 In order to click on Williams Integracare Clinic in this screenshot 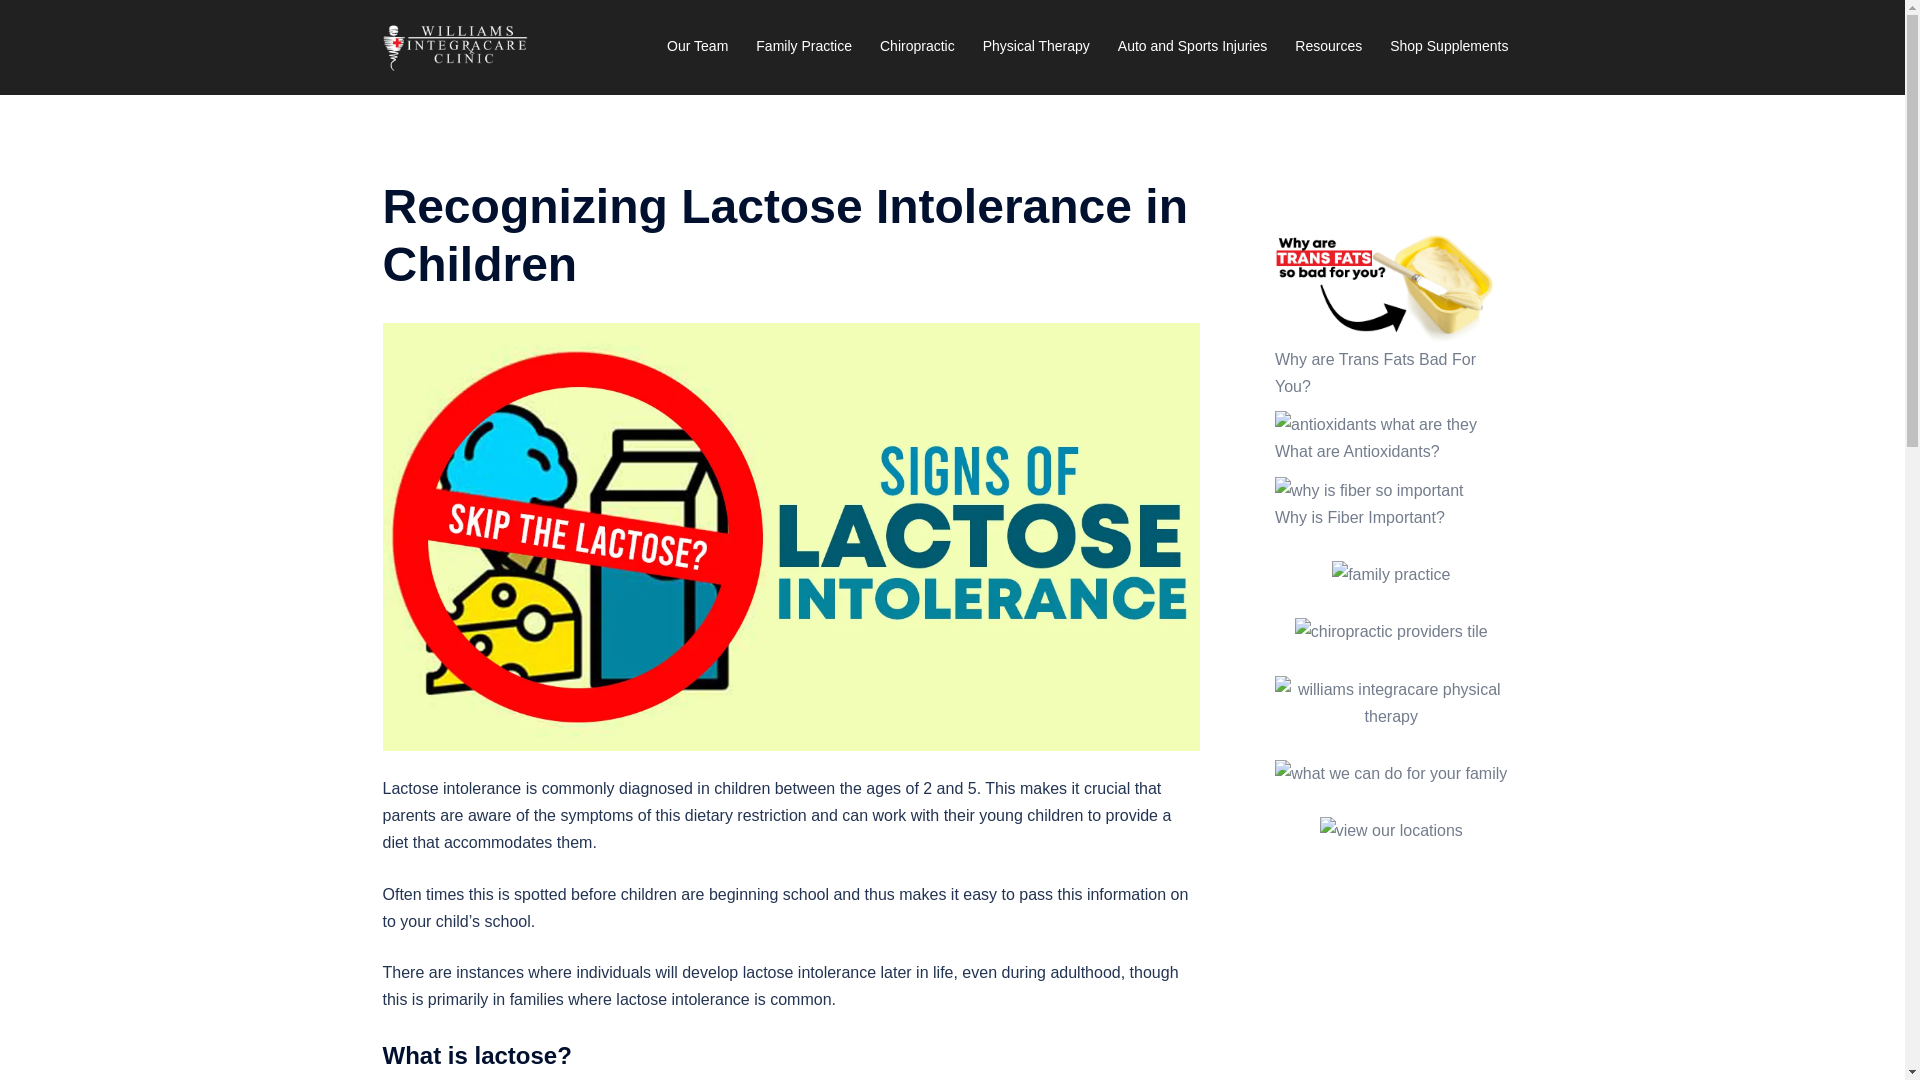, I will do `click(455, 46)`.